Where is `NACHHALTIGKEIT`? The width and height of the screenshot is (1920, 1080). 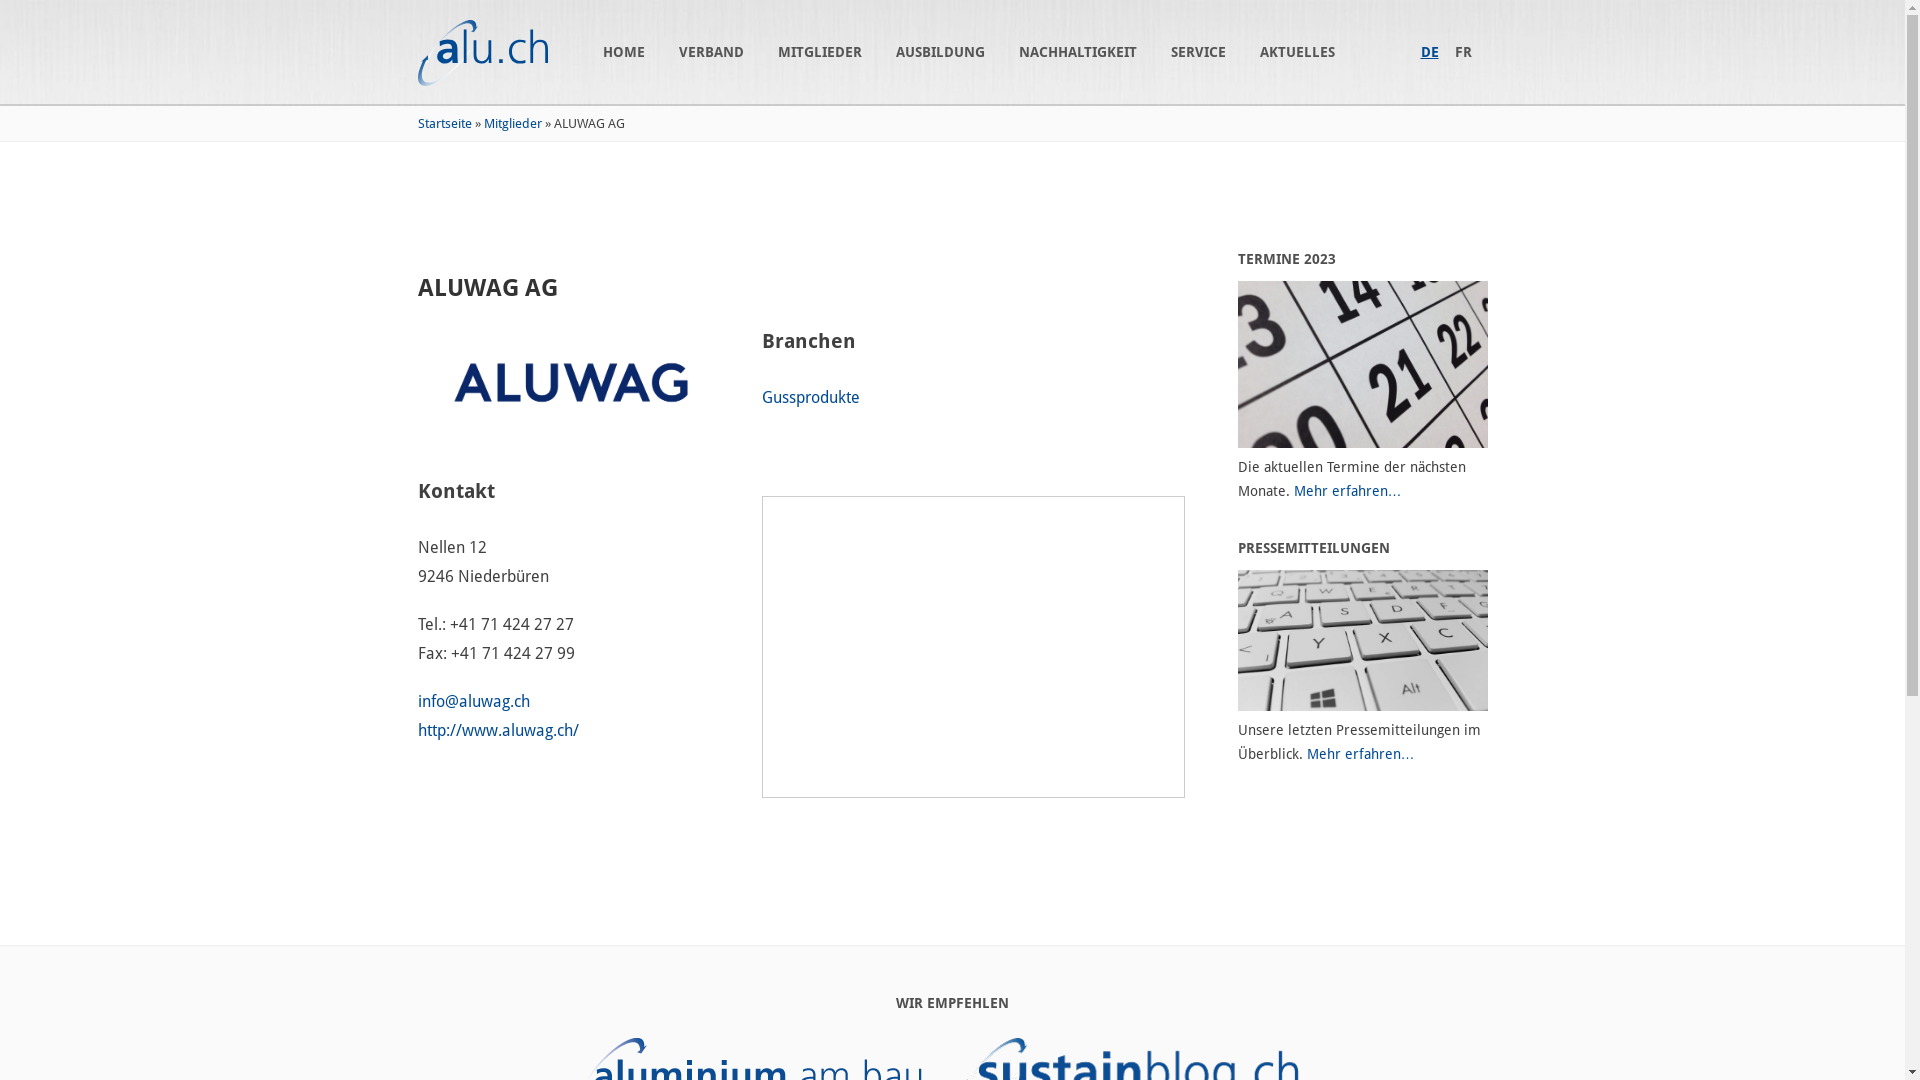
NACHHALTIGKEIT is located at coordinates (1084, 52).